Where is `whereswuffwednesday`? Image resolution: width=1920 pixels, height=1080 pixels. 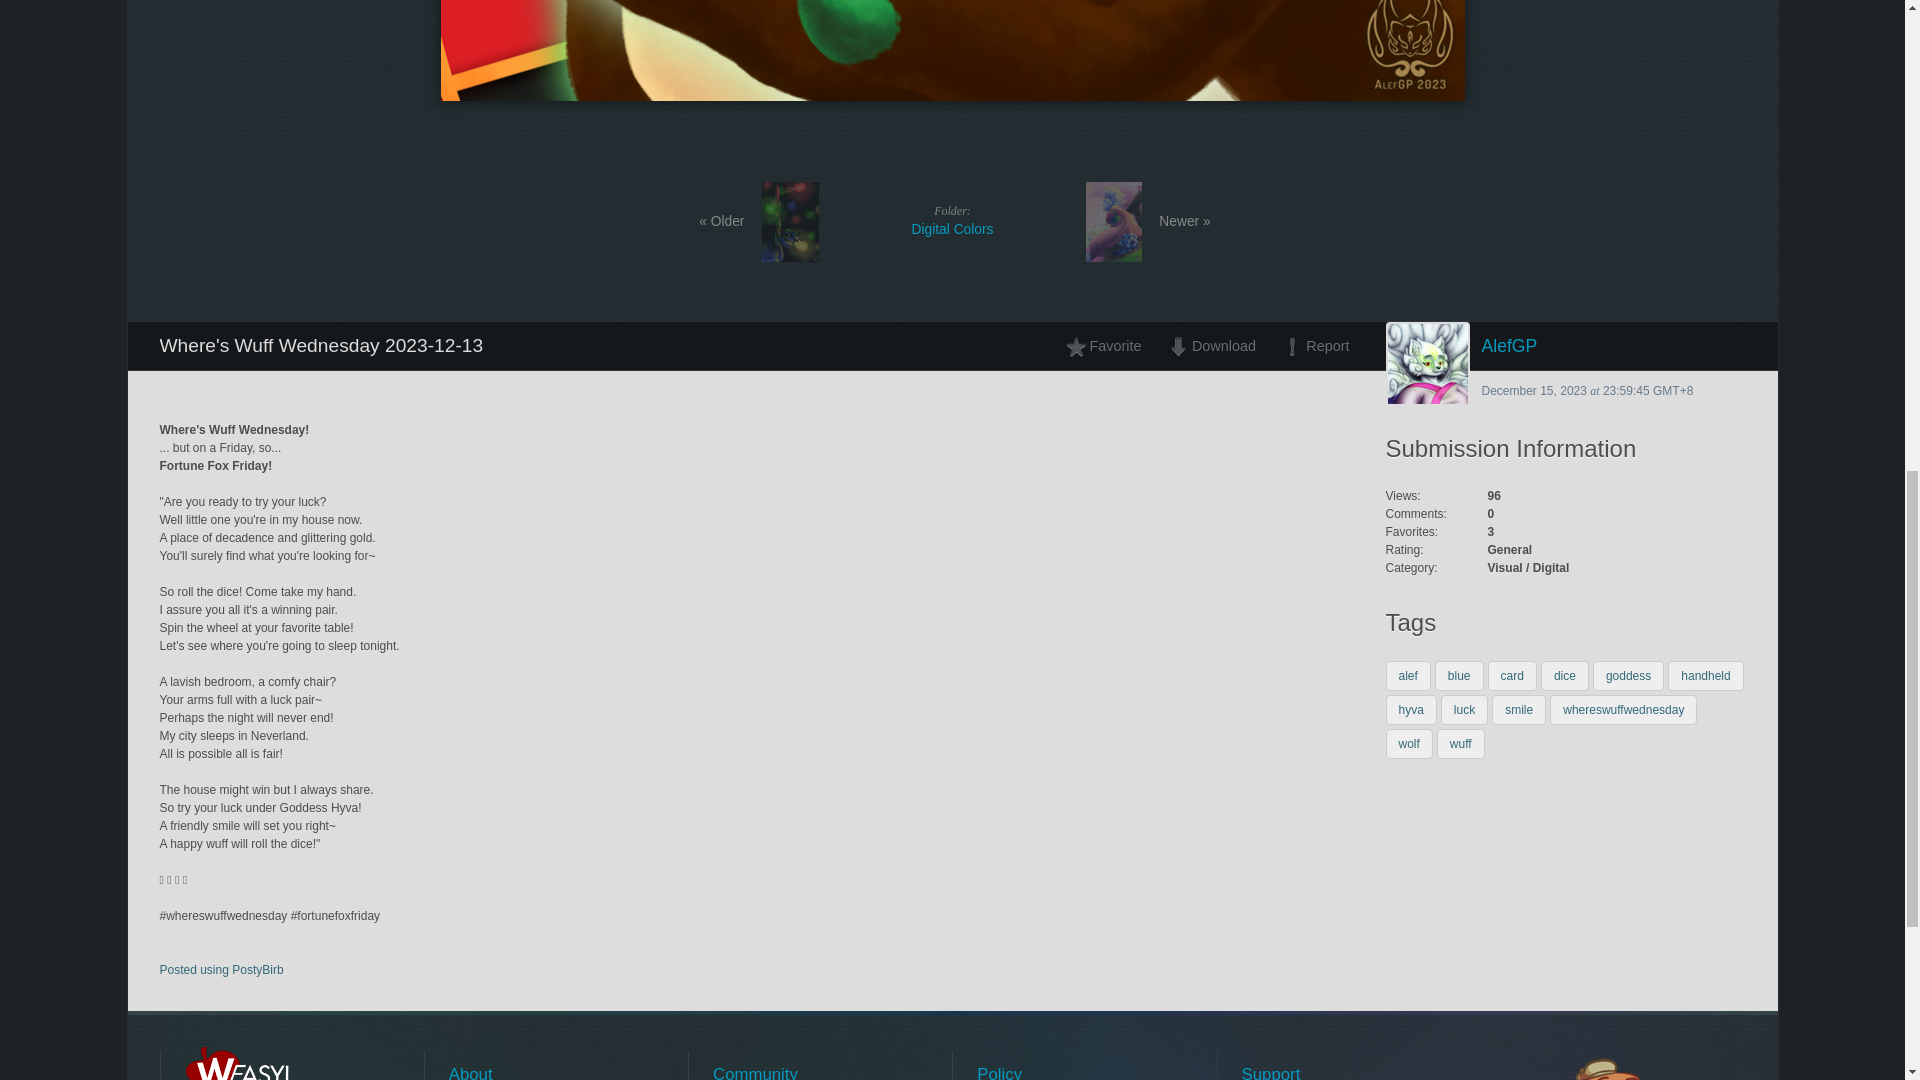 whereswuffwednesday is located at coordinates (1623, 710).